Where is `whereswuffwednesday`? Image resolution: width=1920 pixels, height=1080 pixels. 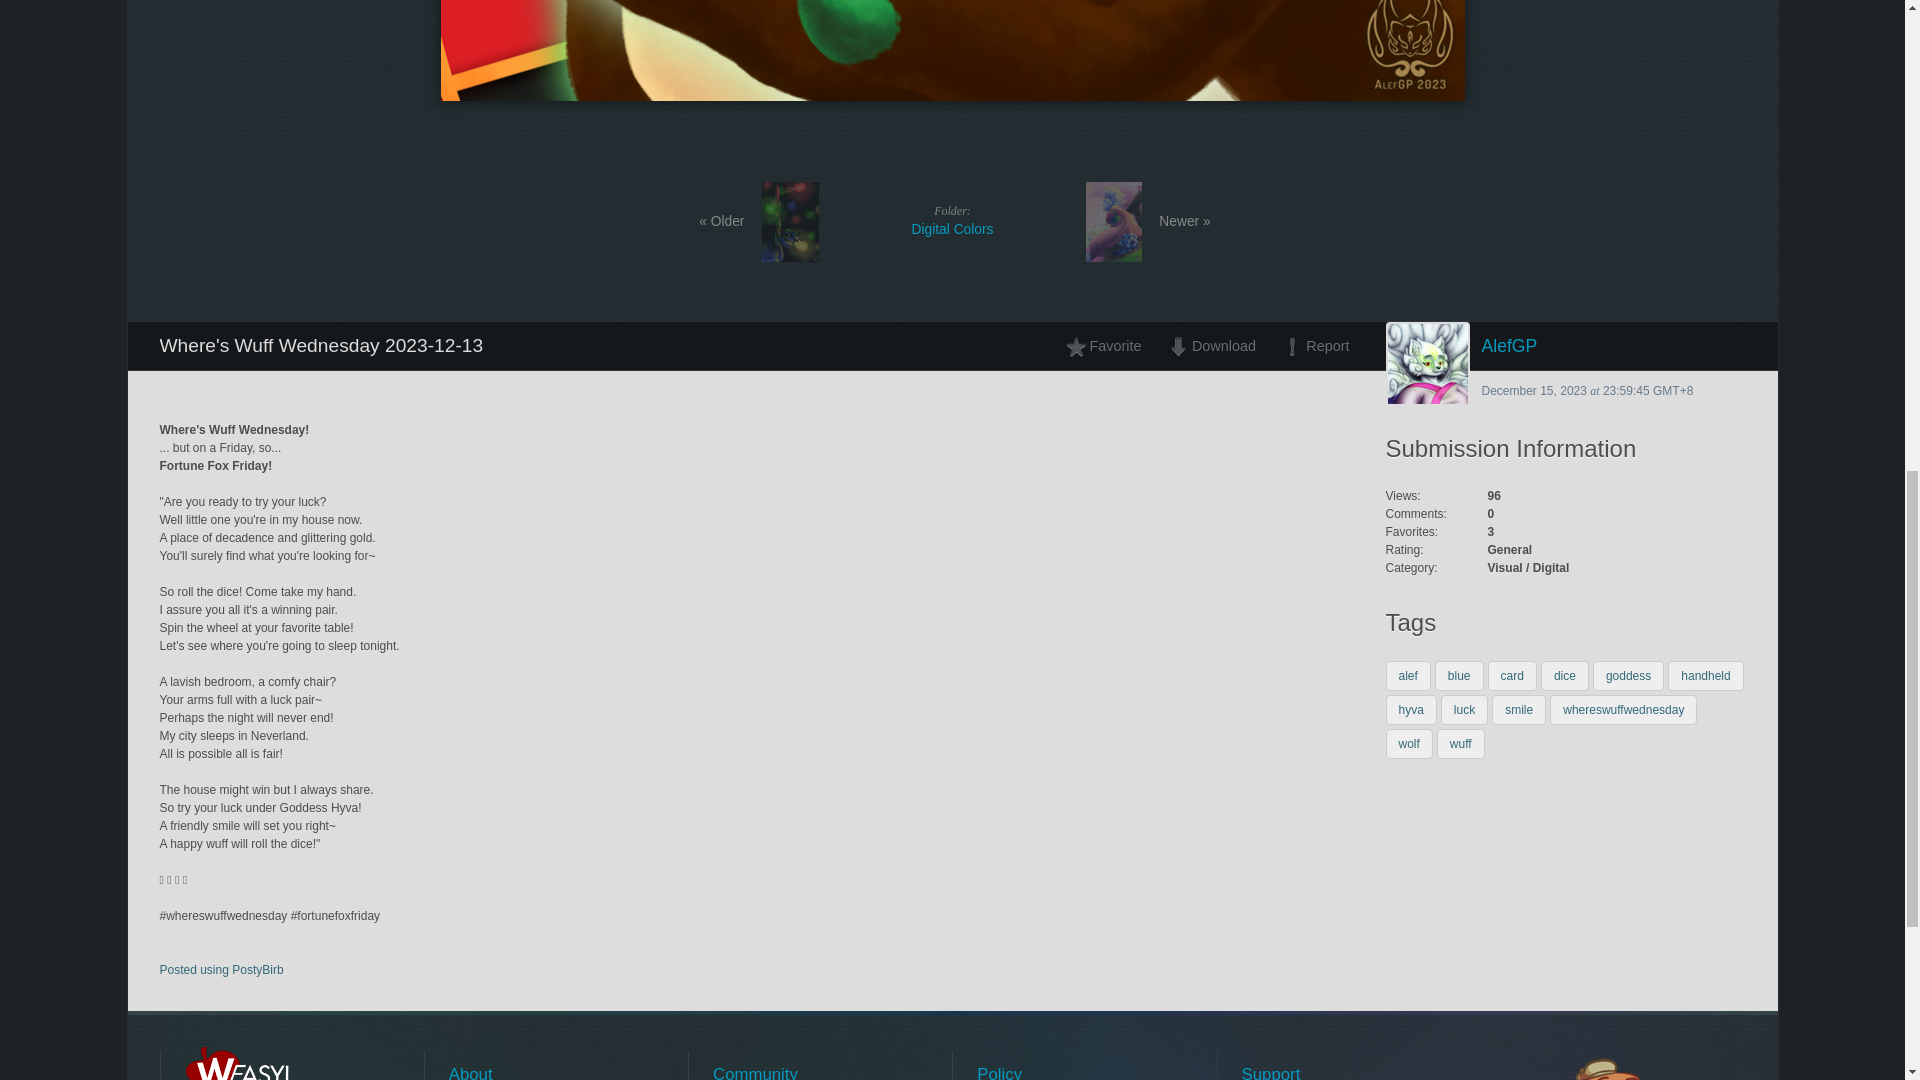 whereswuffwednesday is located at coordinates (1623, 710).